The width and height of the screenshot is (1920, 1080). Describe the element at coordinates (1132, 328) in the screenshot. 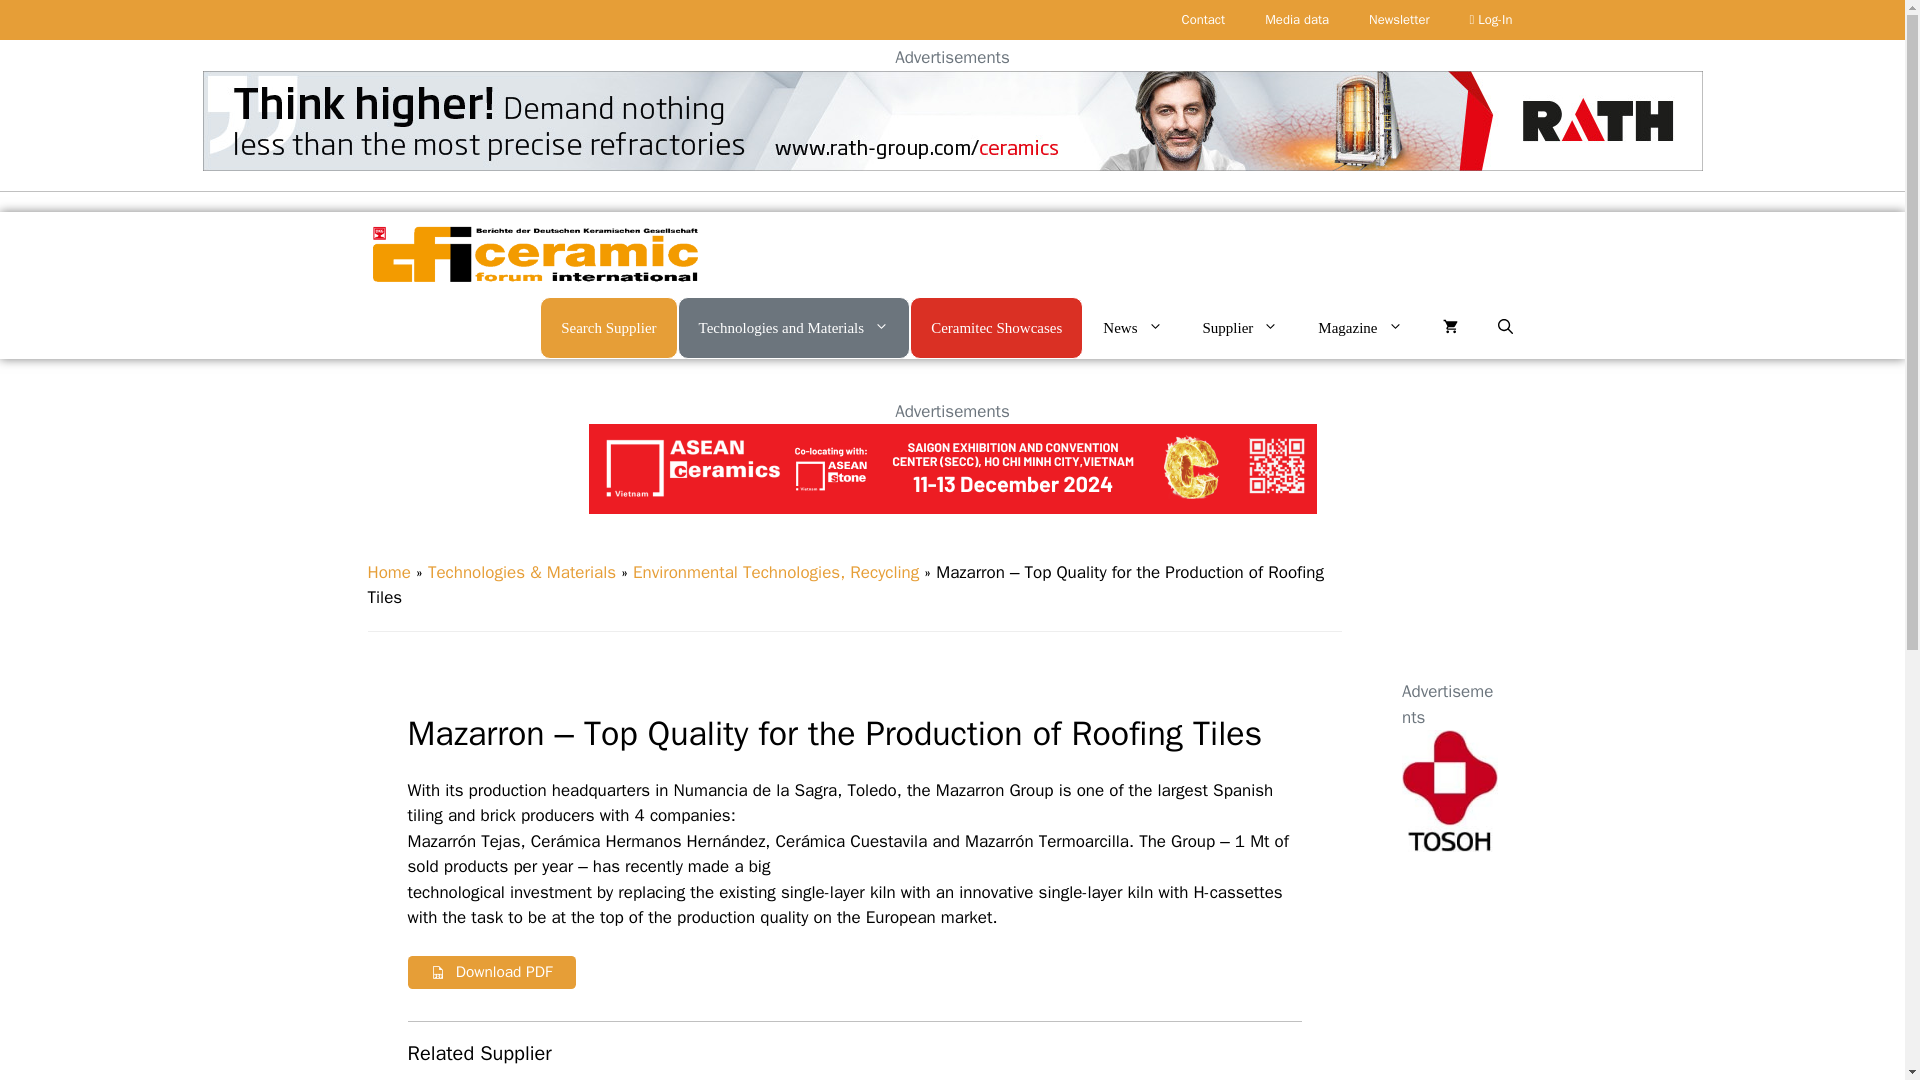

I see `News` at that location.